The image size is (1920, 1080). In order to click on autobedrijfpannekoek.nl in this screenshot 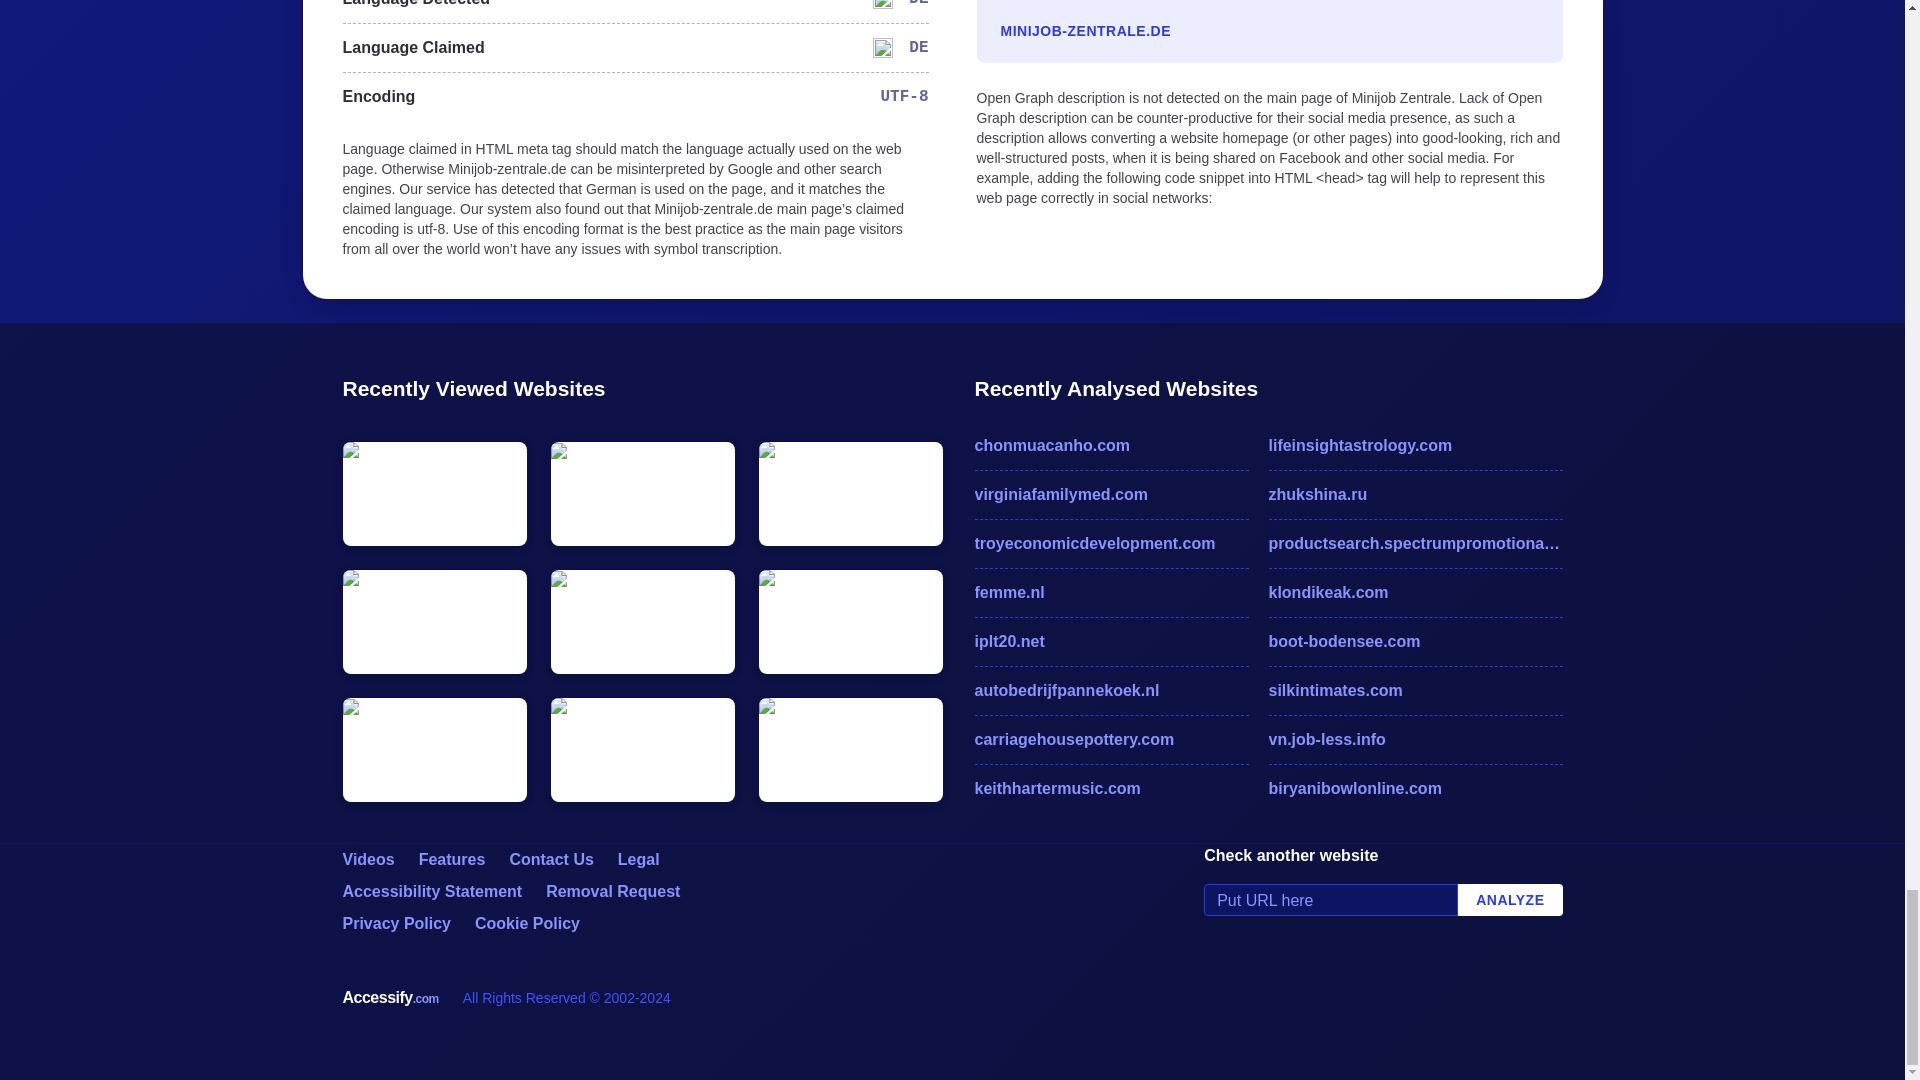, I will do `click(1110, 691)`.